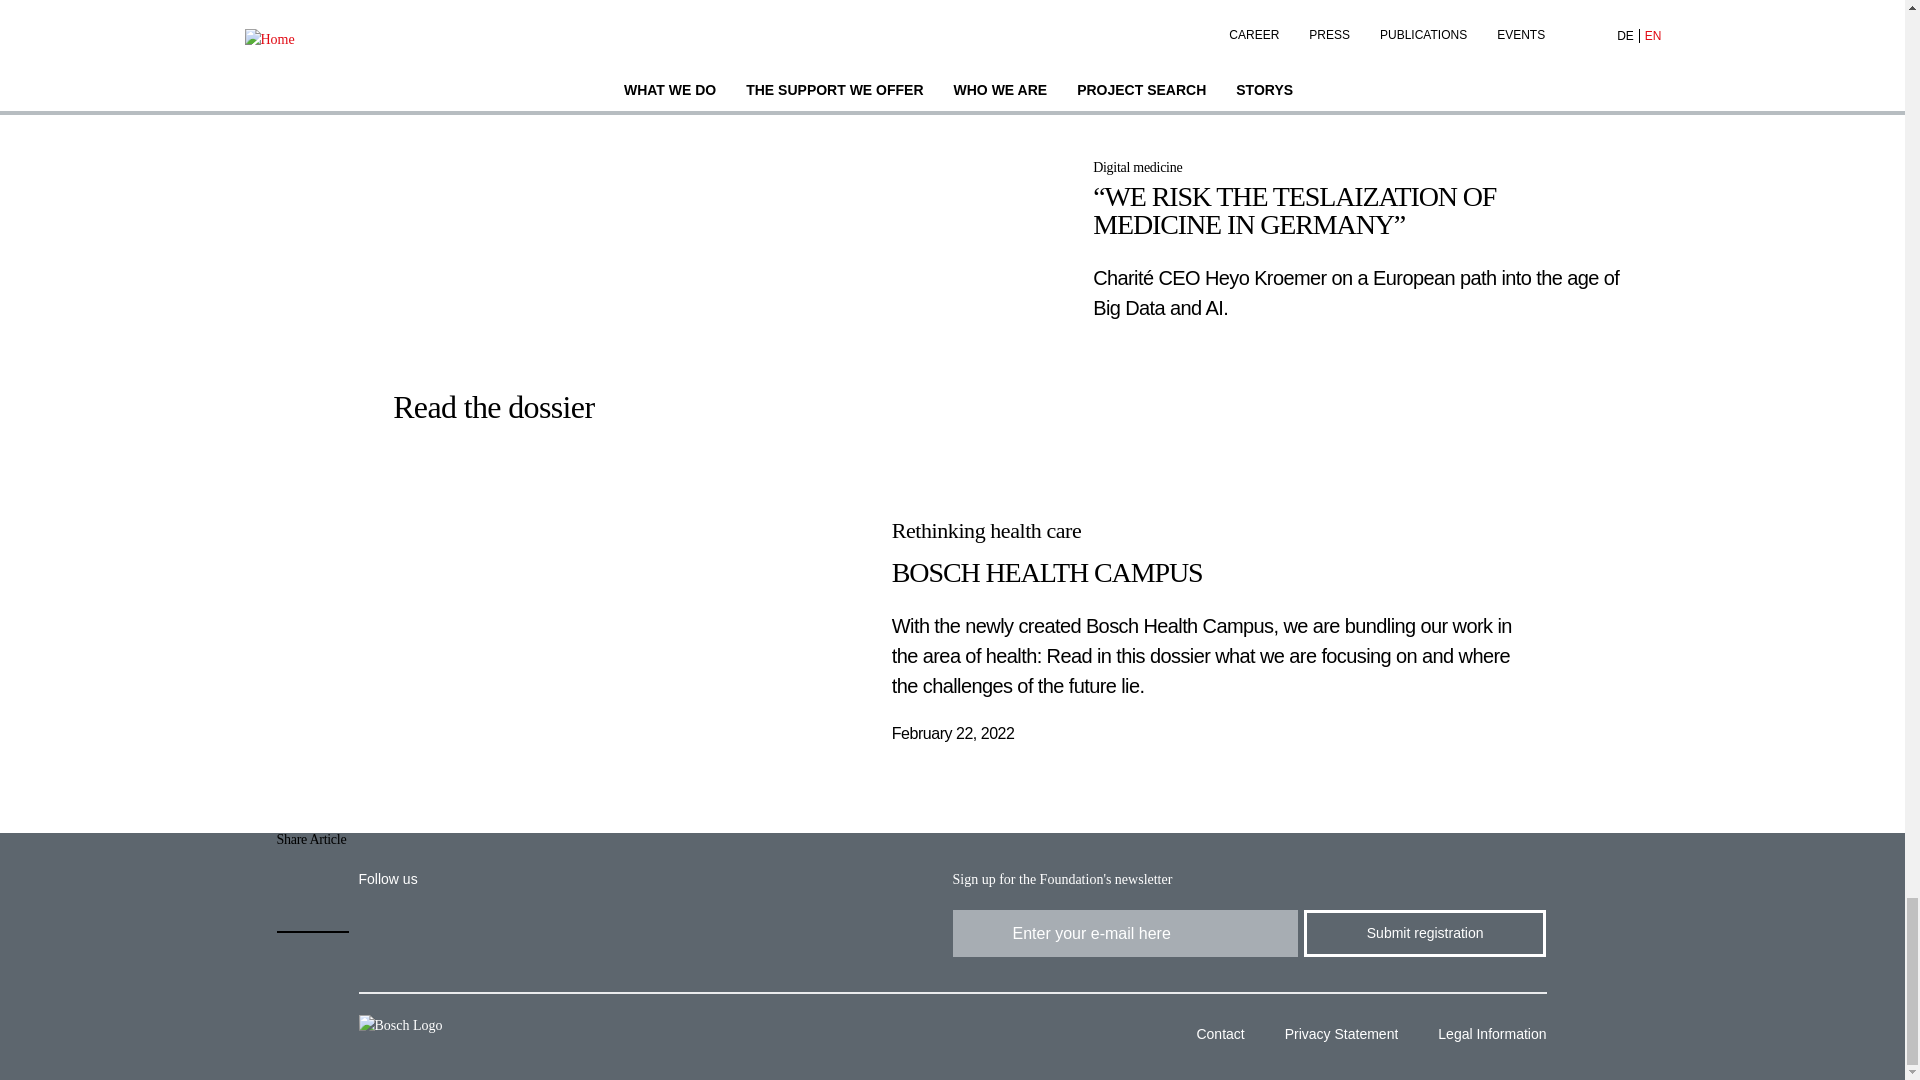 Image resolution: width=1920 pixels, height=1080 pixels. What do you see at coordinates (453, 932) in the screenshot?
I see `facebook` at bounding box center [453, 932].